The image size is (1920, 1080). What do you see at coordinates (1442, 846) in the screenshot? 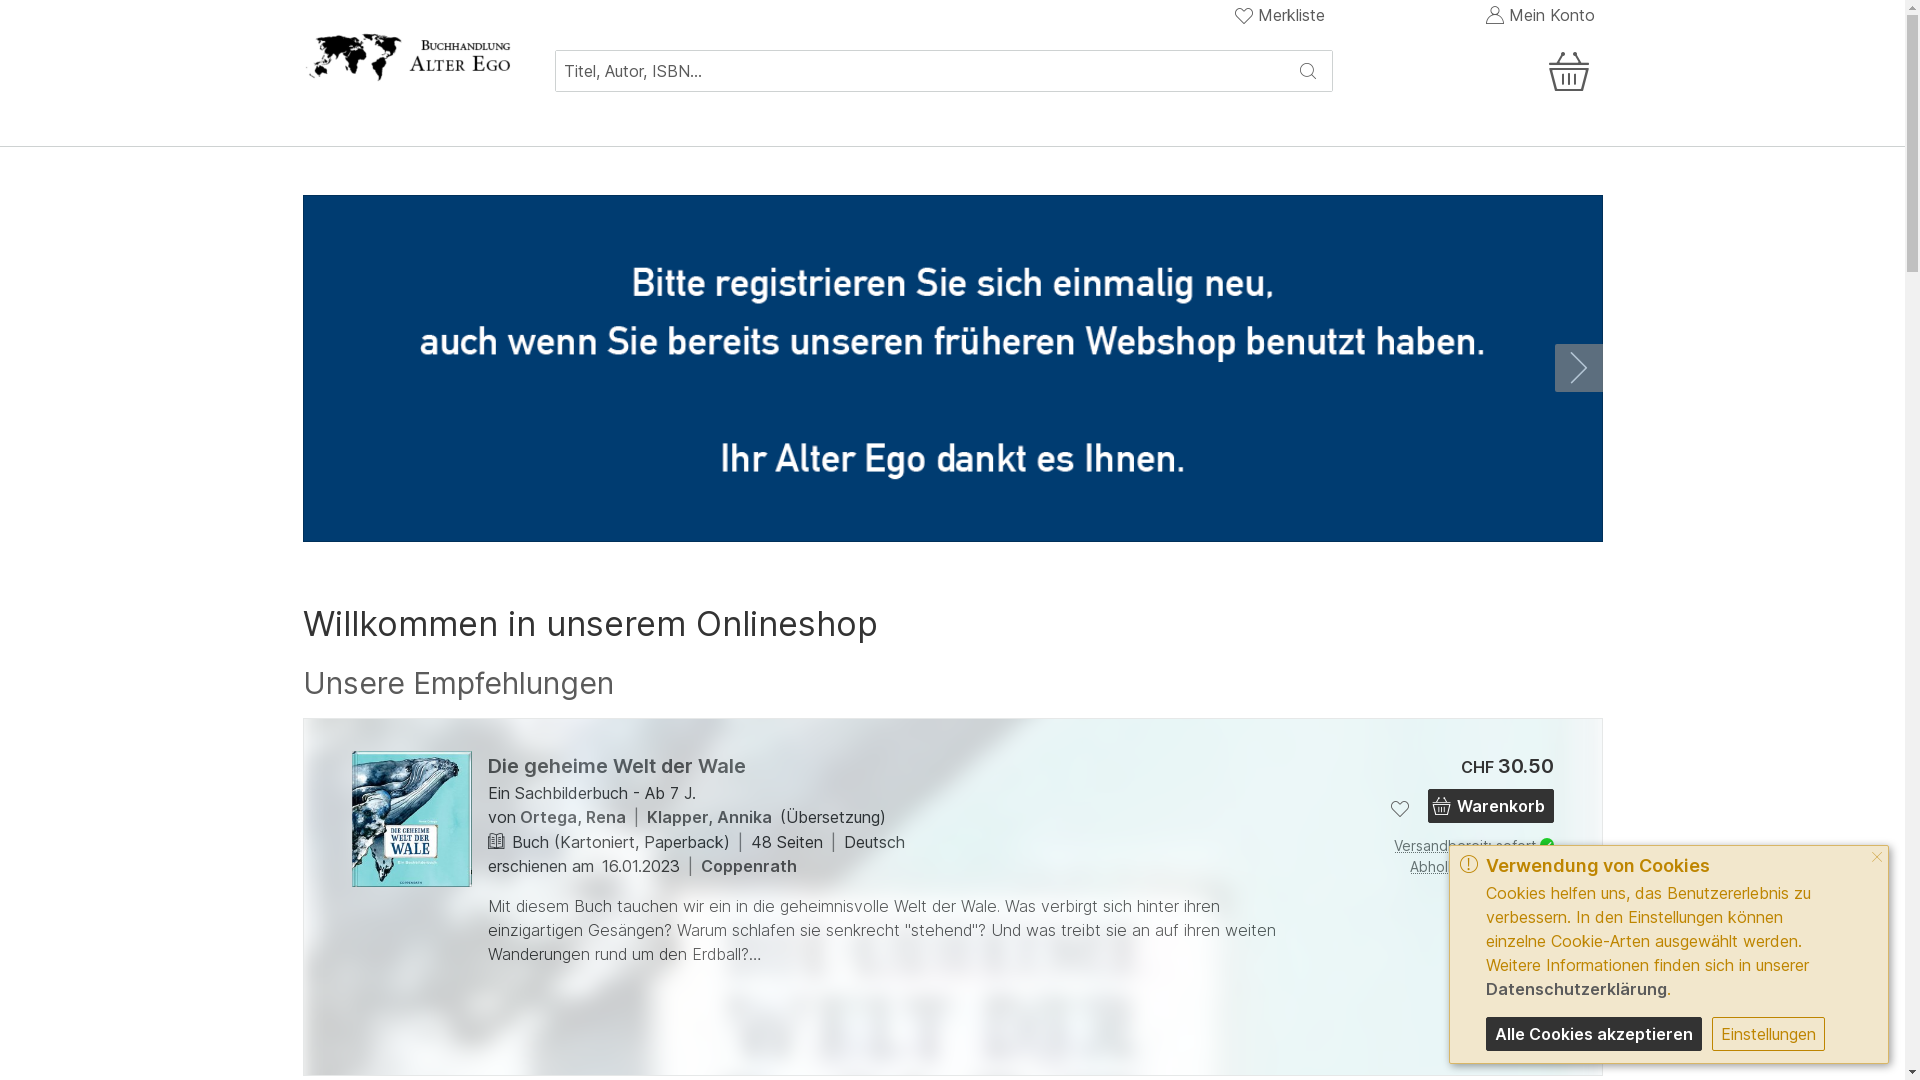
I see `Versandbereit: sofort` at bounding box center [1442, 846].